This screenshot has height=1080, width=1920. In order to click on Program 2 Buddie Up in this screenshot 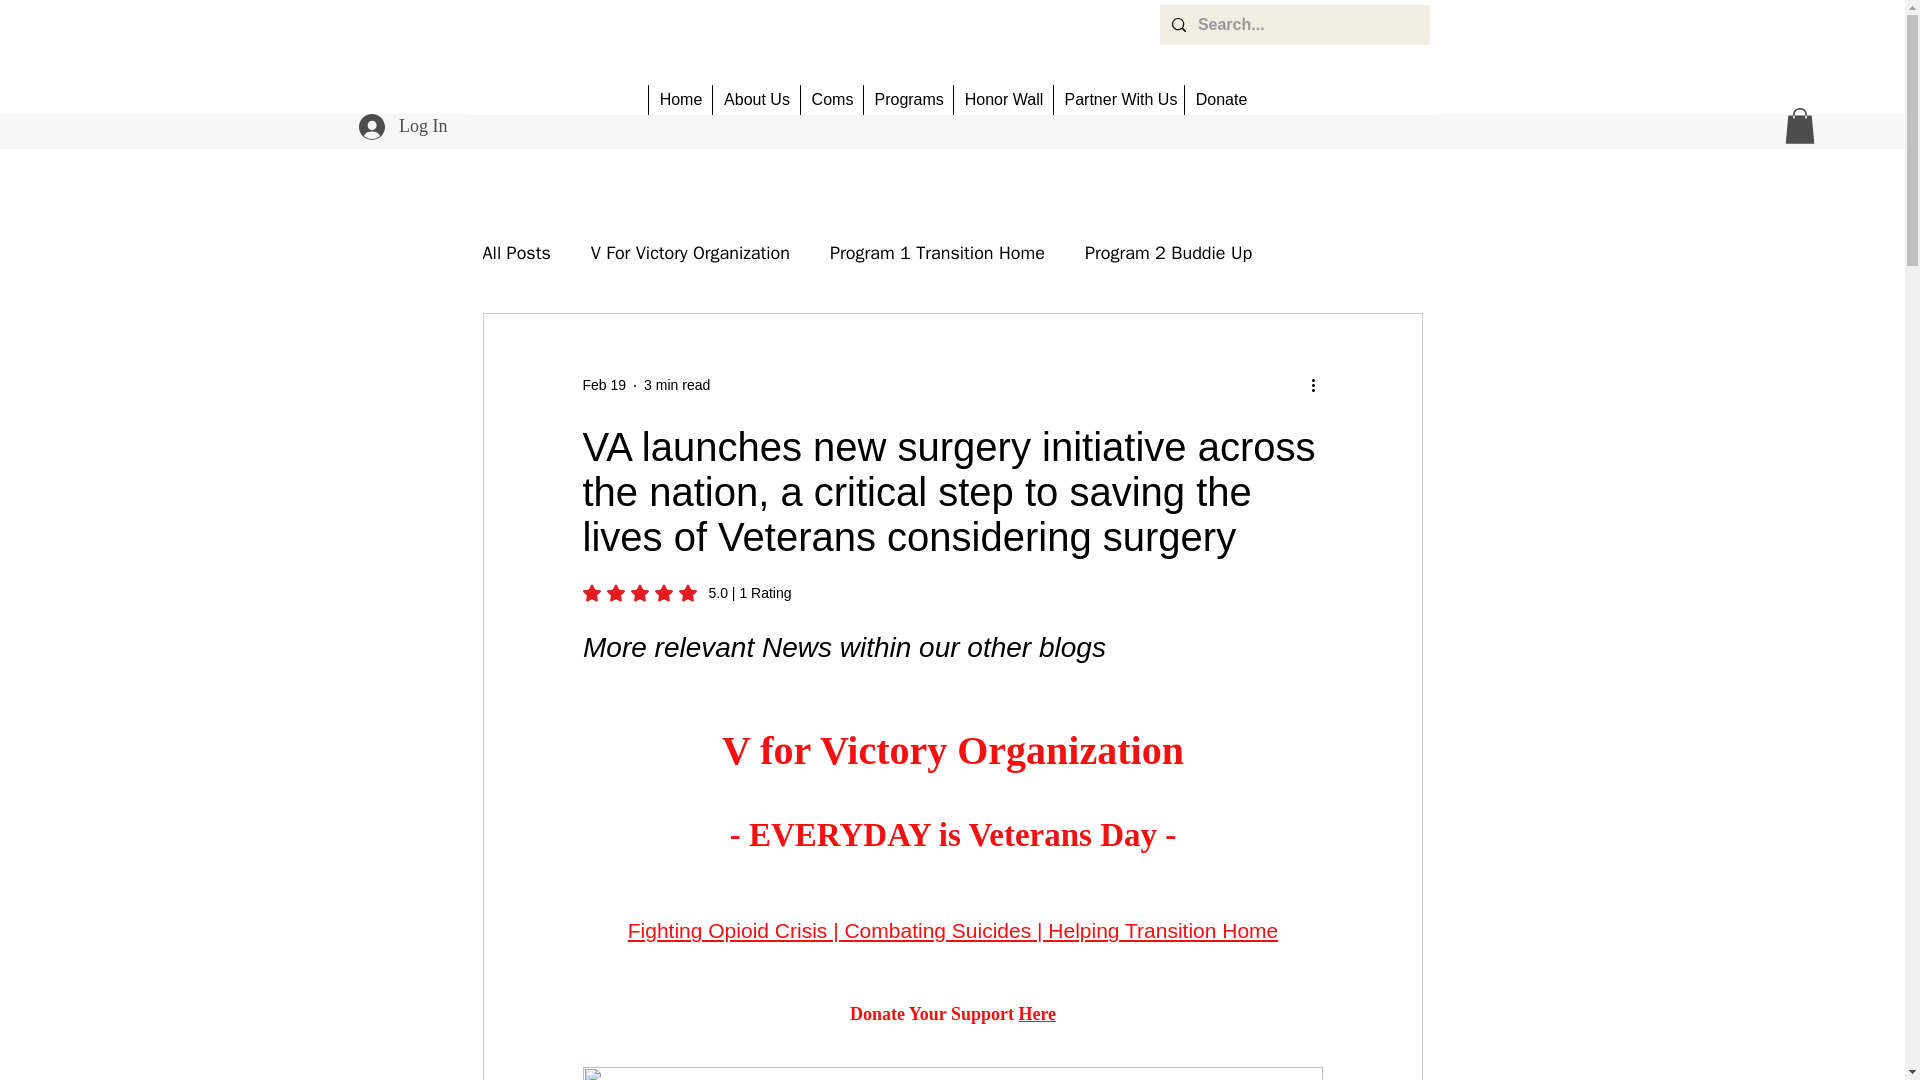, I will do `click(1168, 252)`.